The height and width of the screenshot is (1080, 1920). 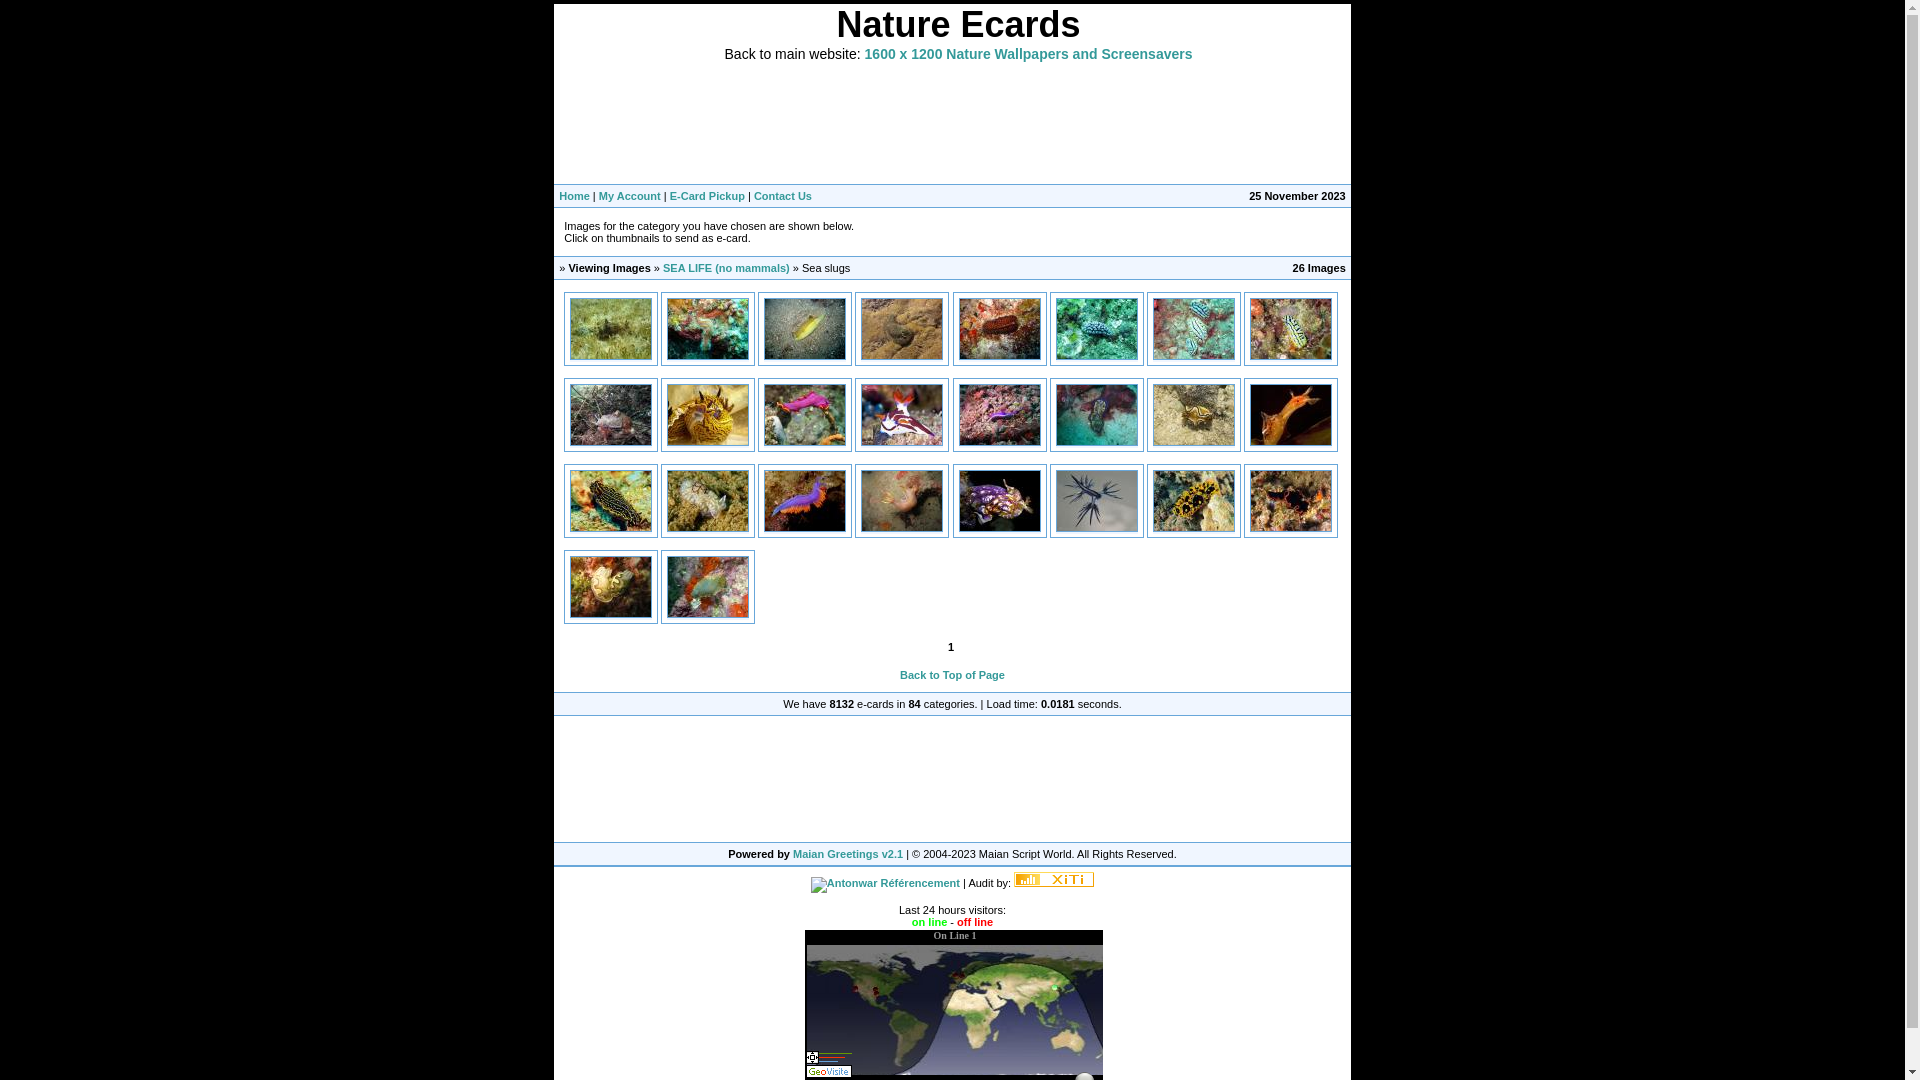 I want to click on Send E-Card, so click(x=1097, y=356).